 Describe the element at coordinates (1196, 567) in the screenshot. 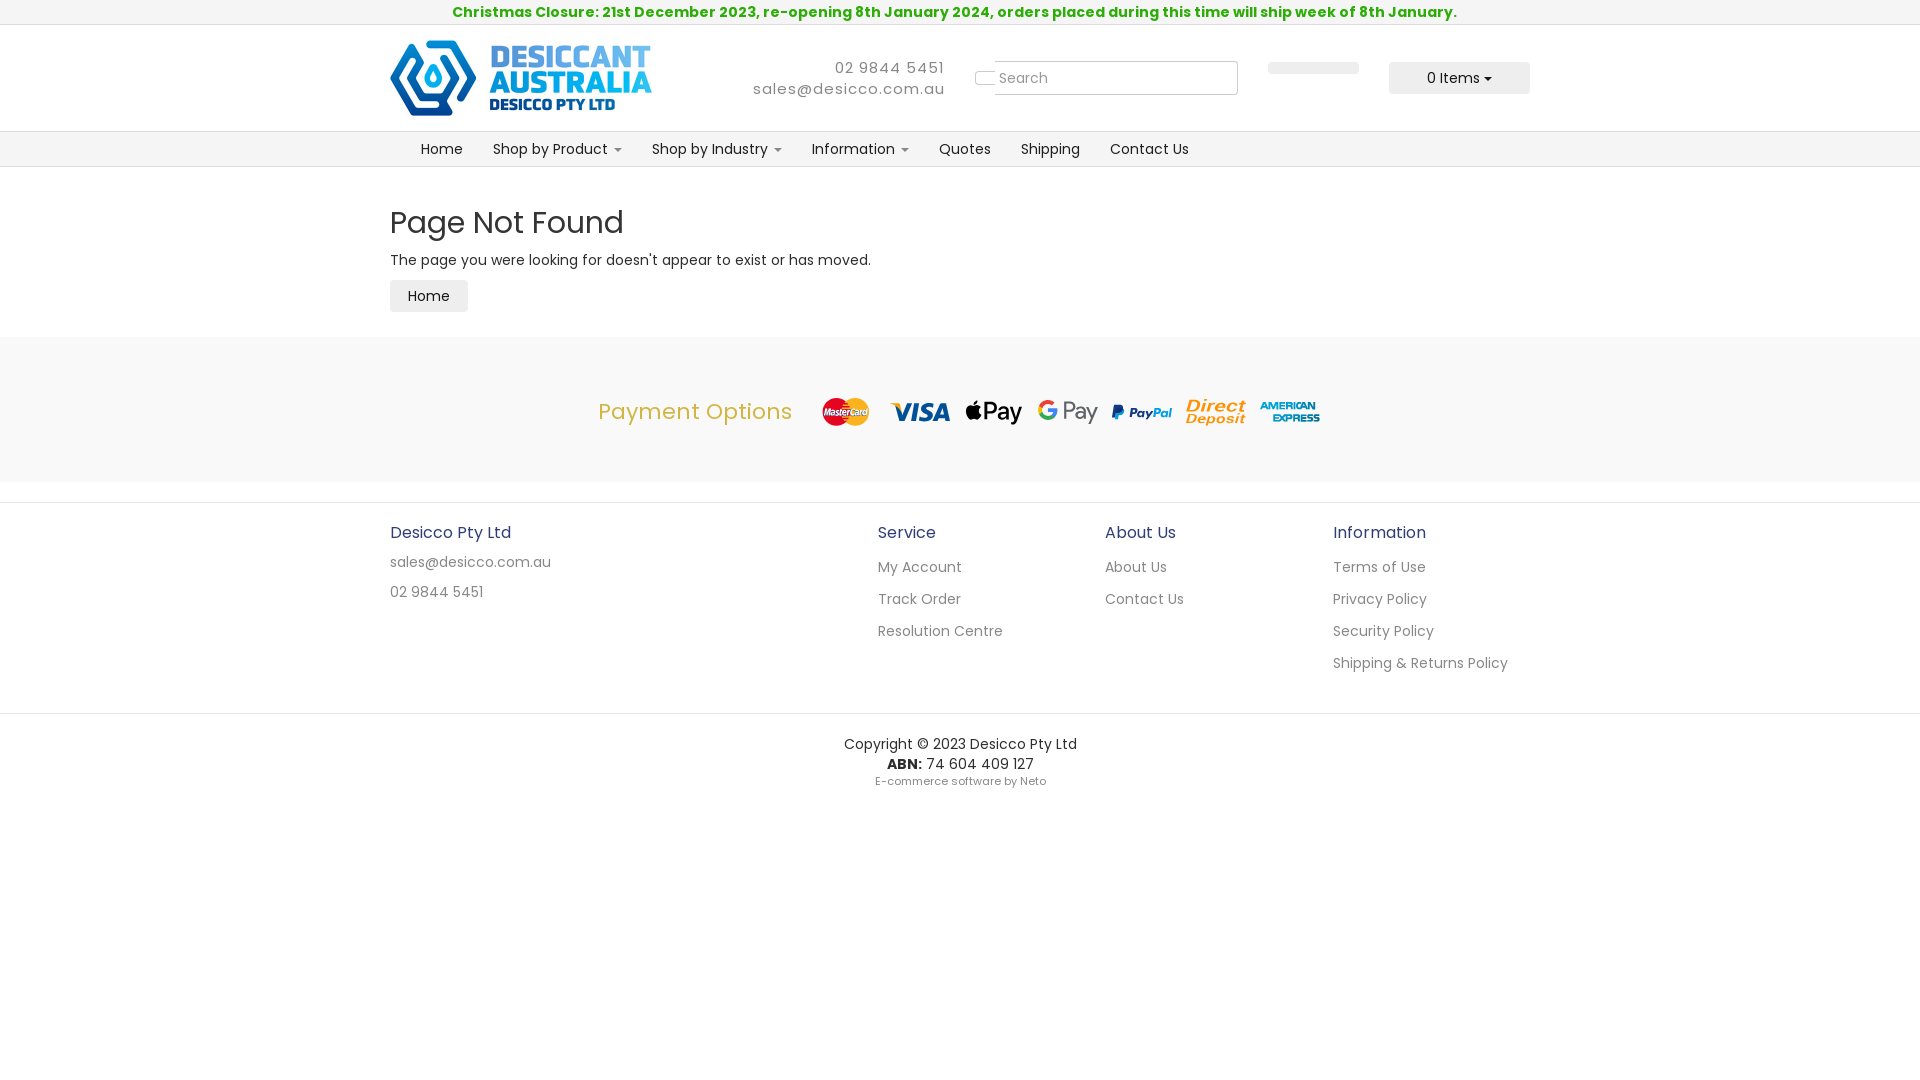

I see `About Us` at that location.